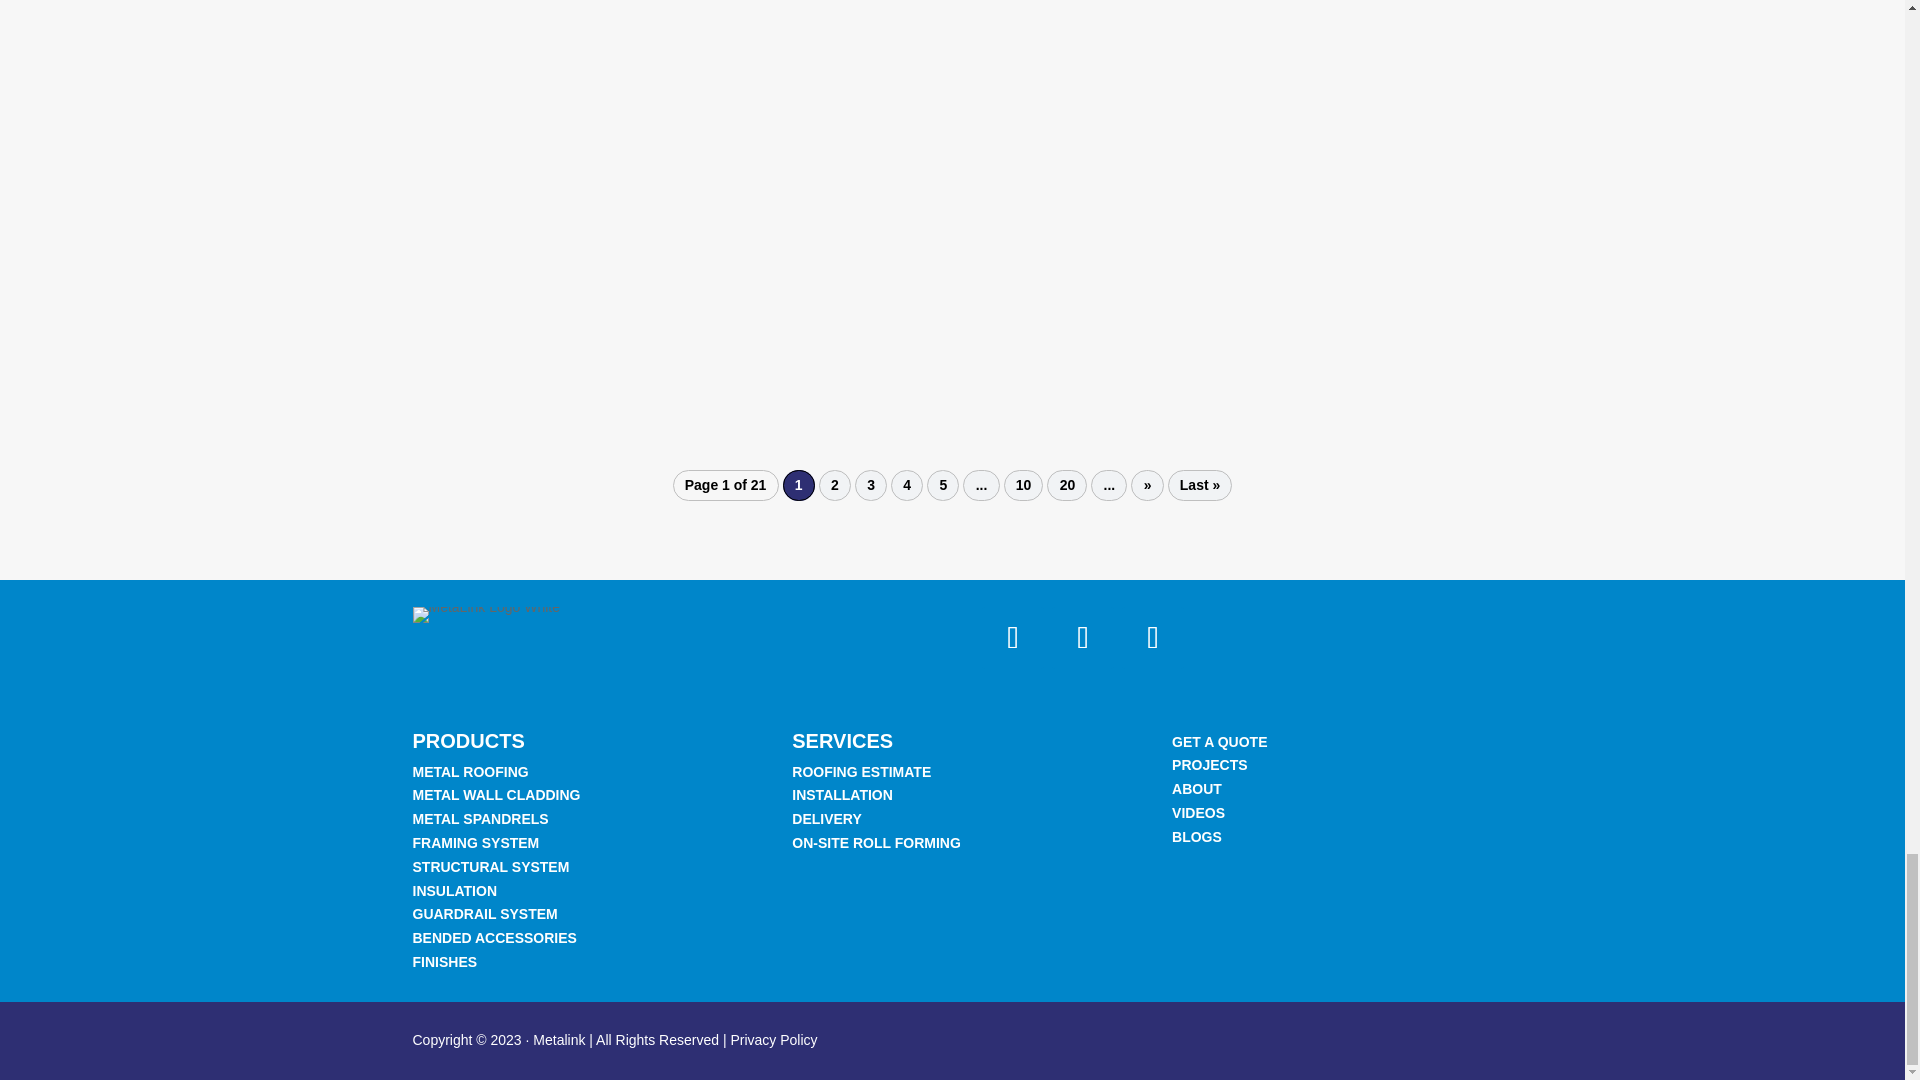 This screenshot has height=1080, width=1920. I want to click on Page 10, so click(1024, 485).